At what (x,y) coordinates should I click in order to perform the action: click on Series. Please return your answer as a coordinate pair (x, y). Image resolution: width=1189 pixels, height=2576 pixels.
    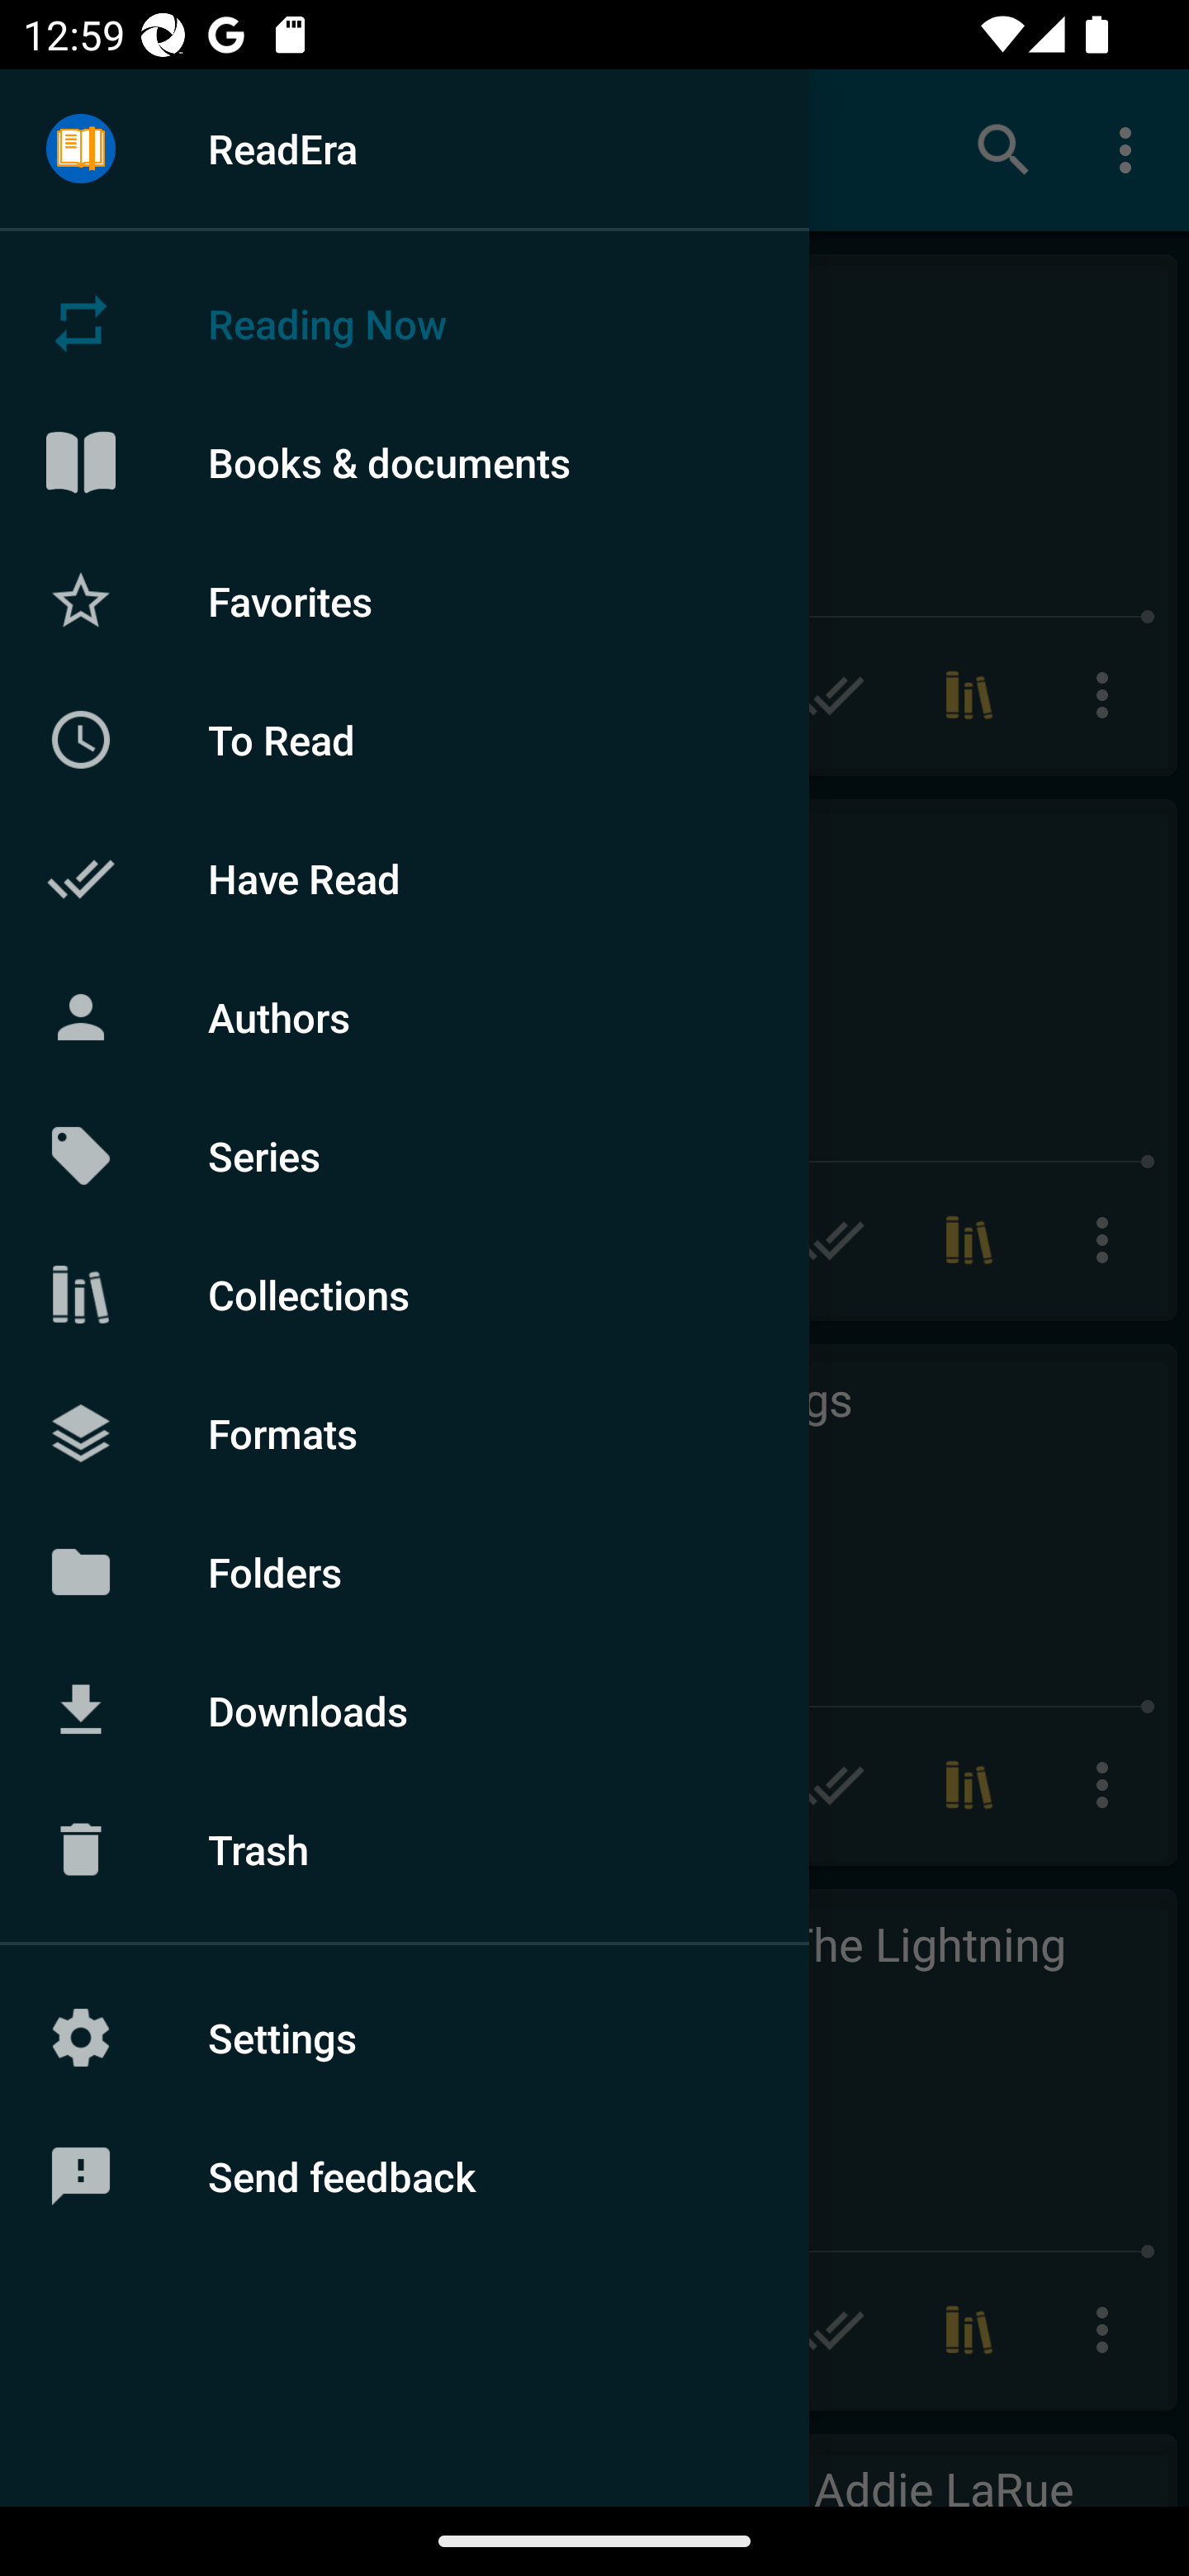
    Looking at the image, I should click on (405, 1156).